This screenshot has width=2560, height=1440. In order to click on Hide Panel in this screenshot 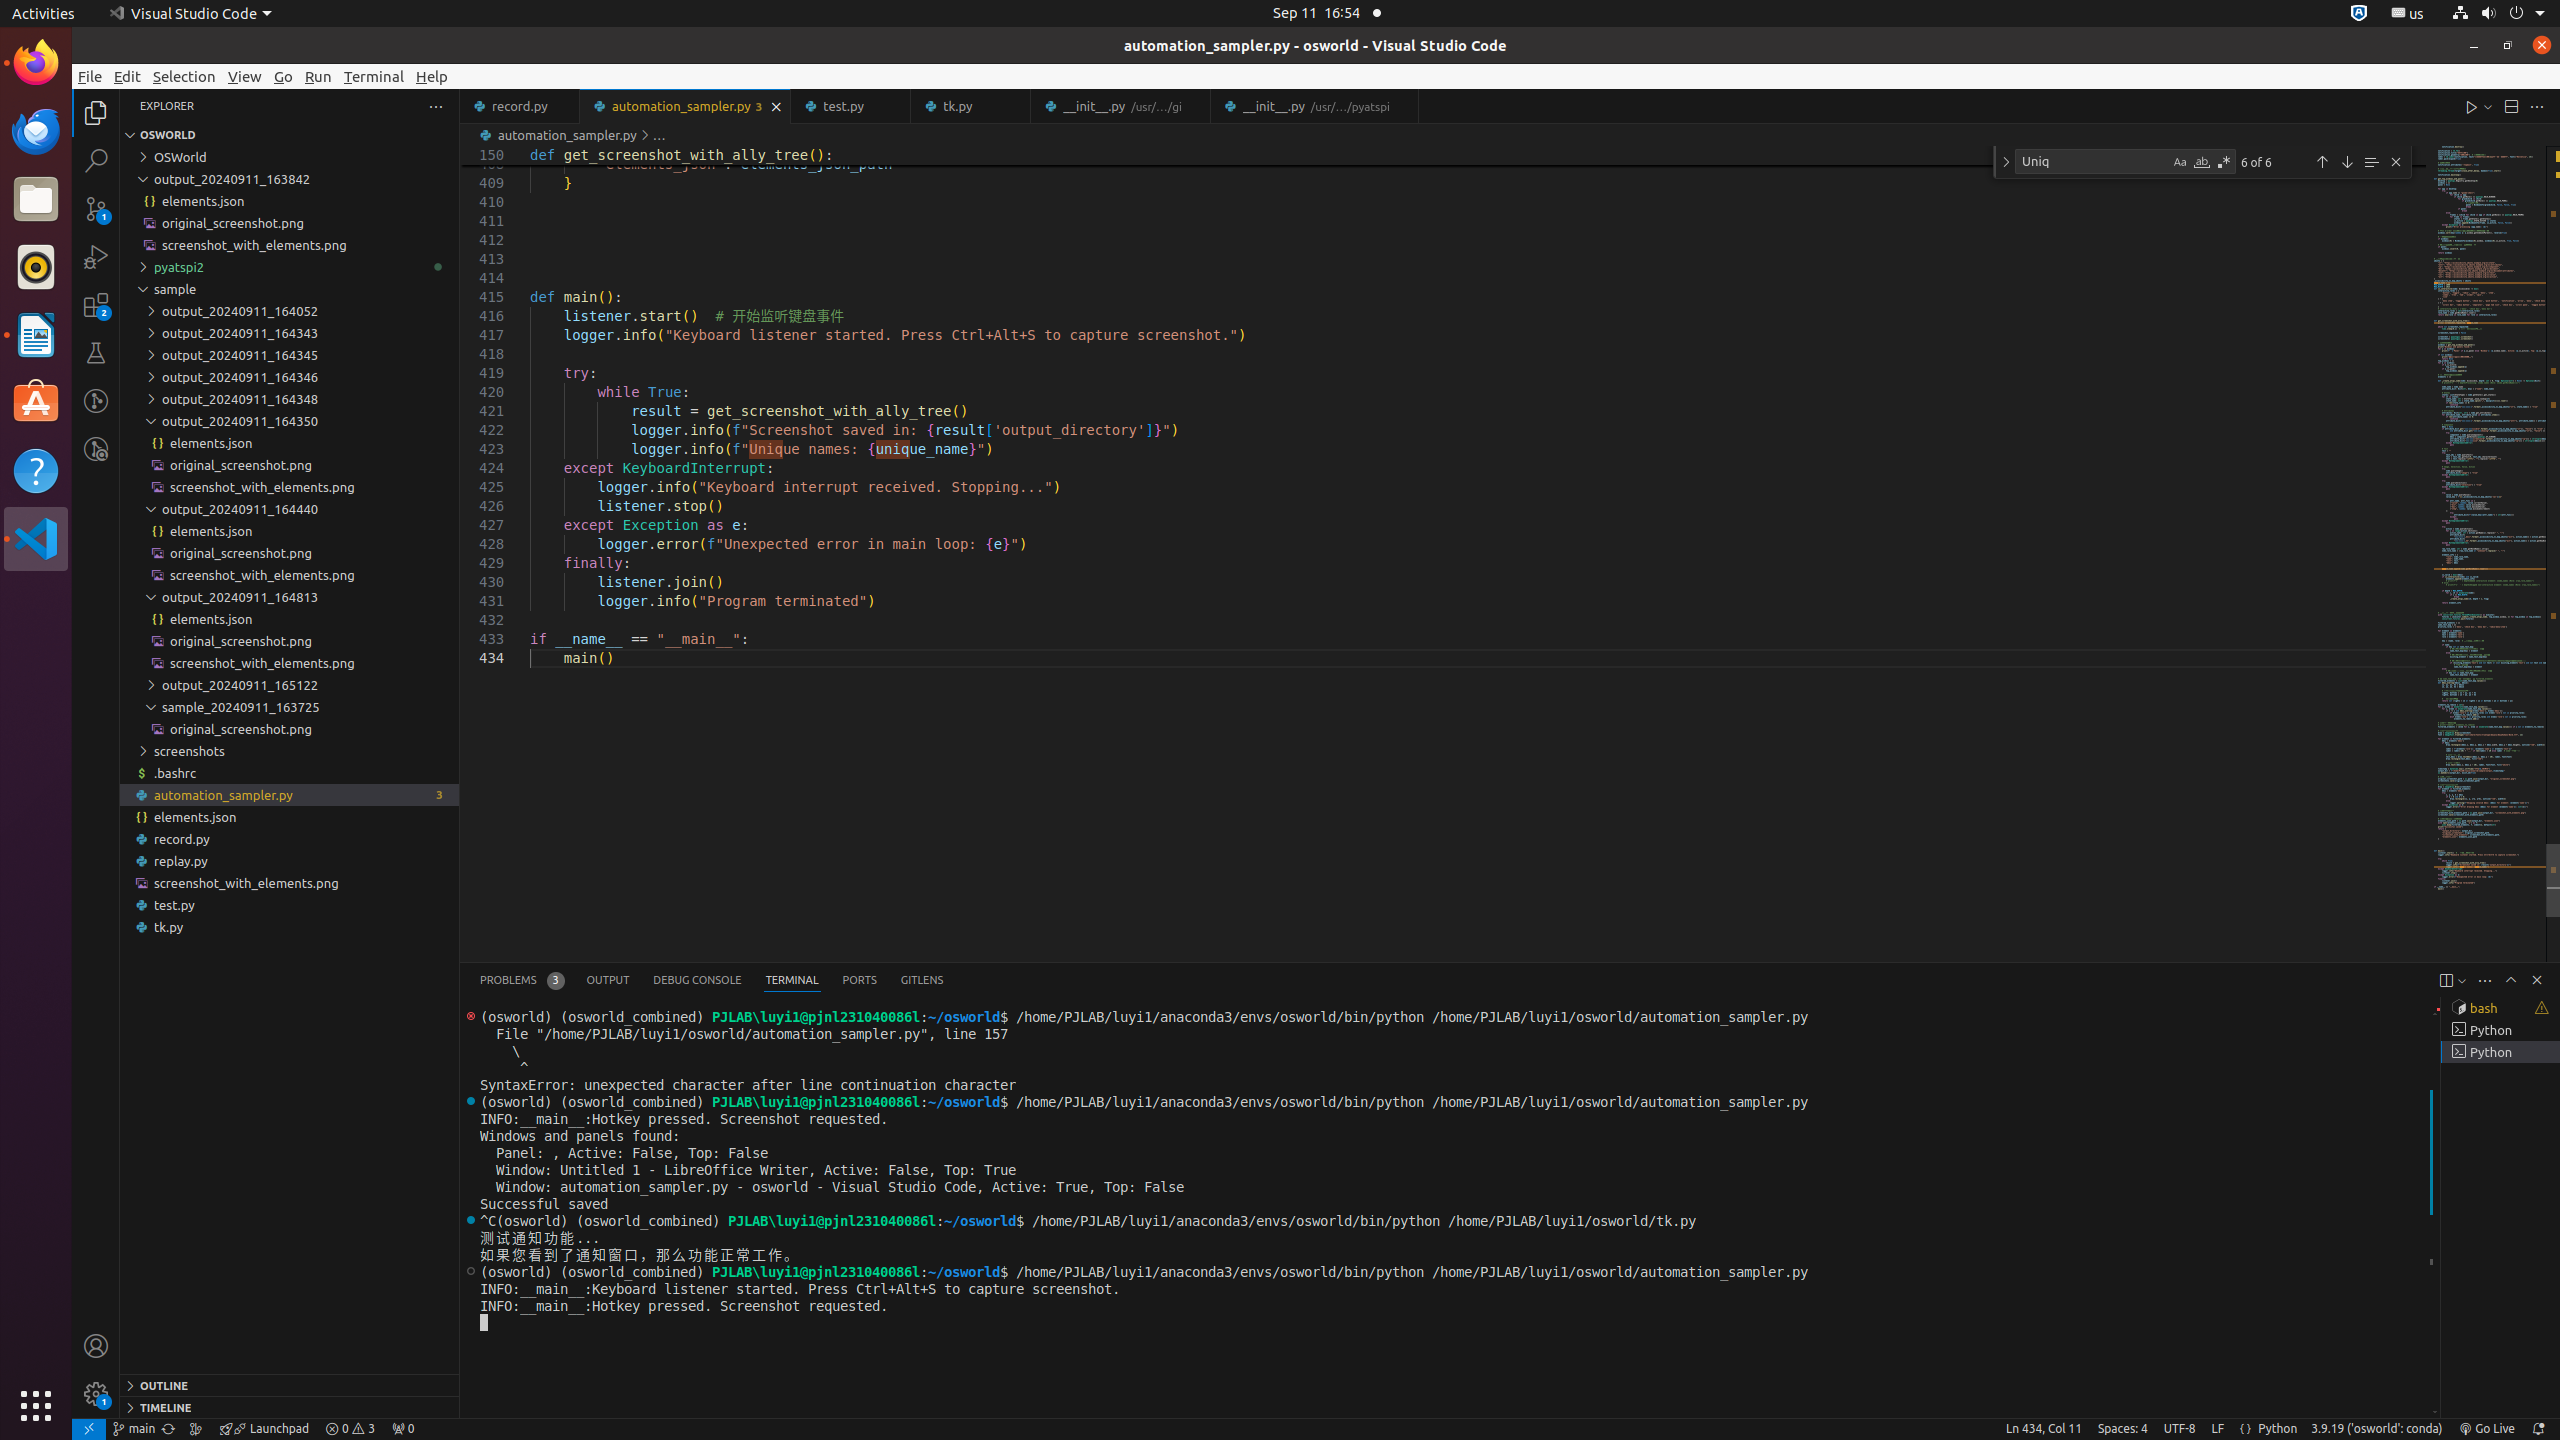, I will do `click(2537, 980)`.